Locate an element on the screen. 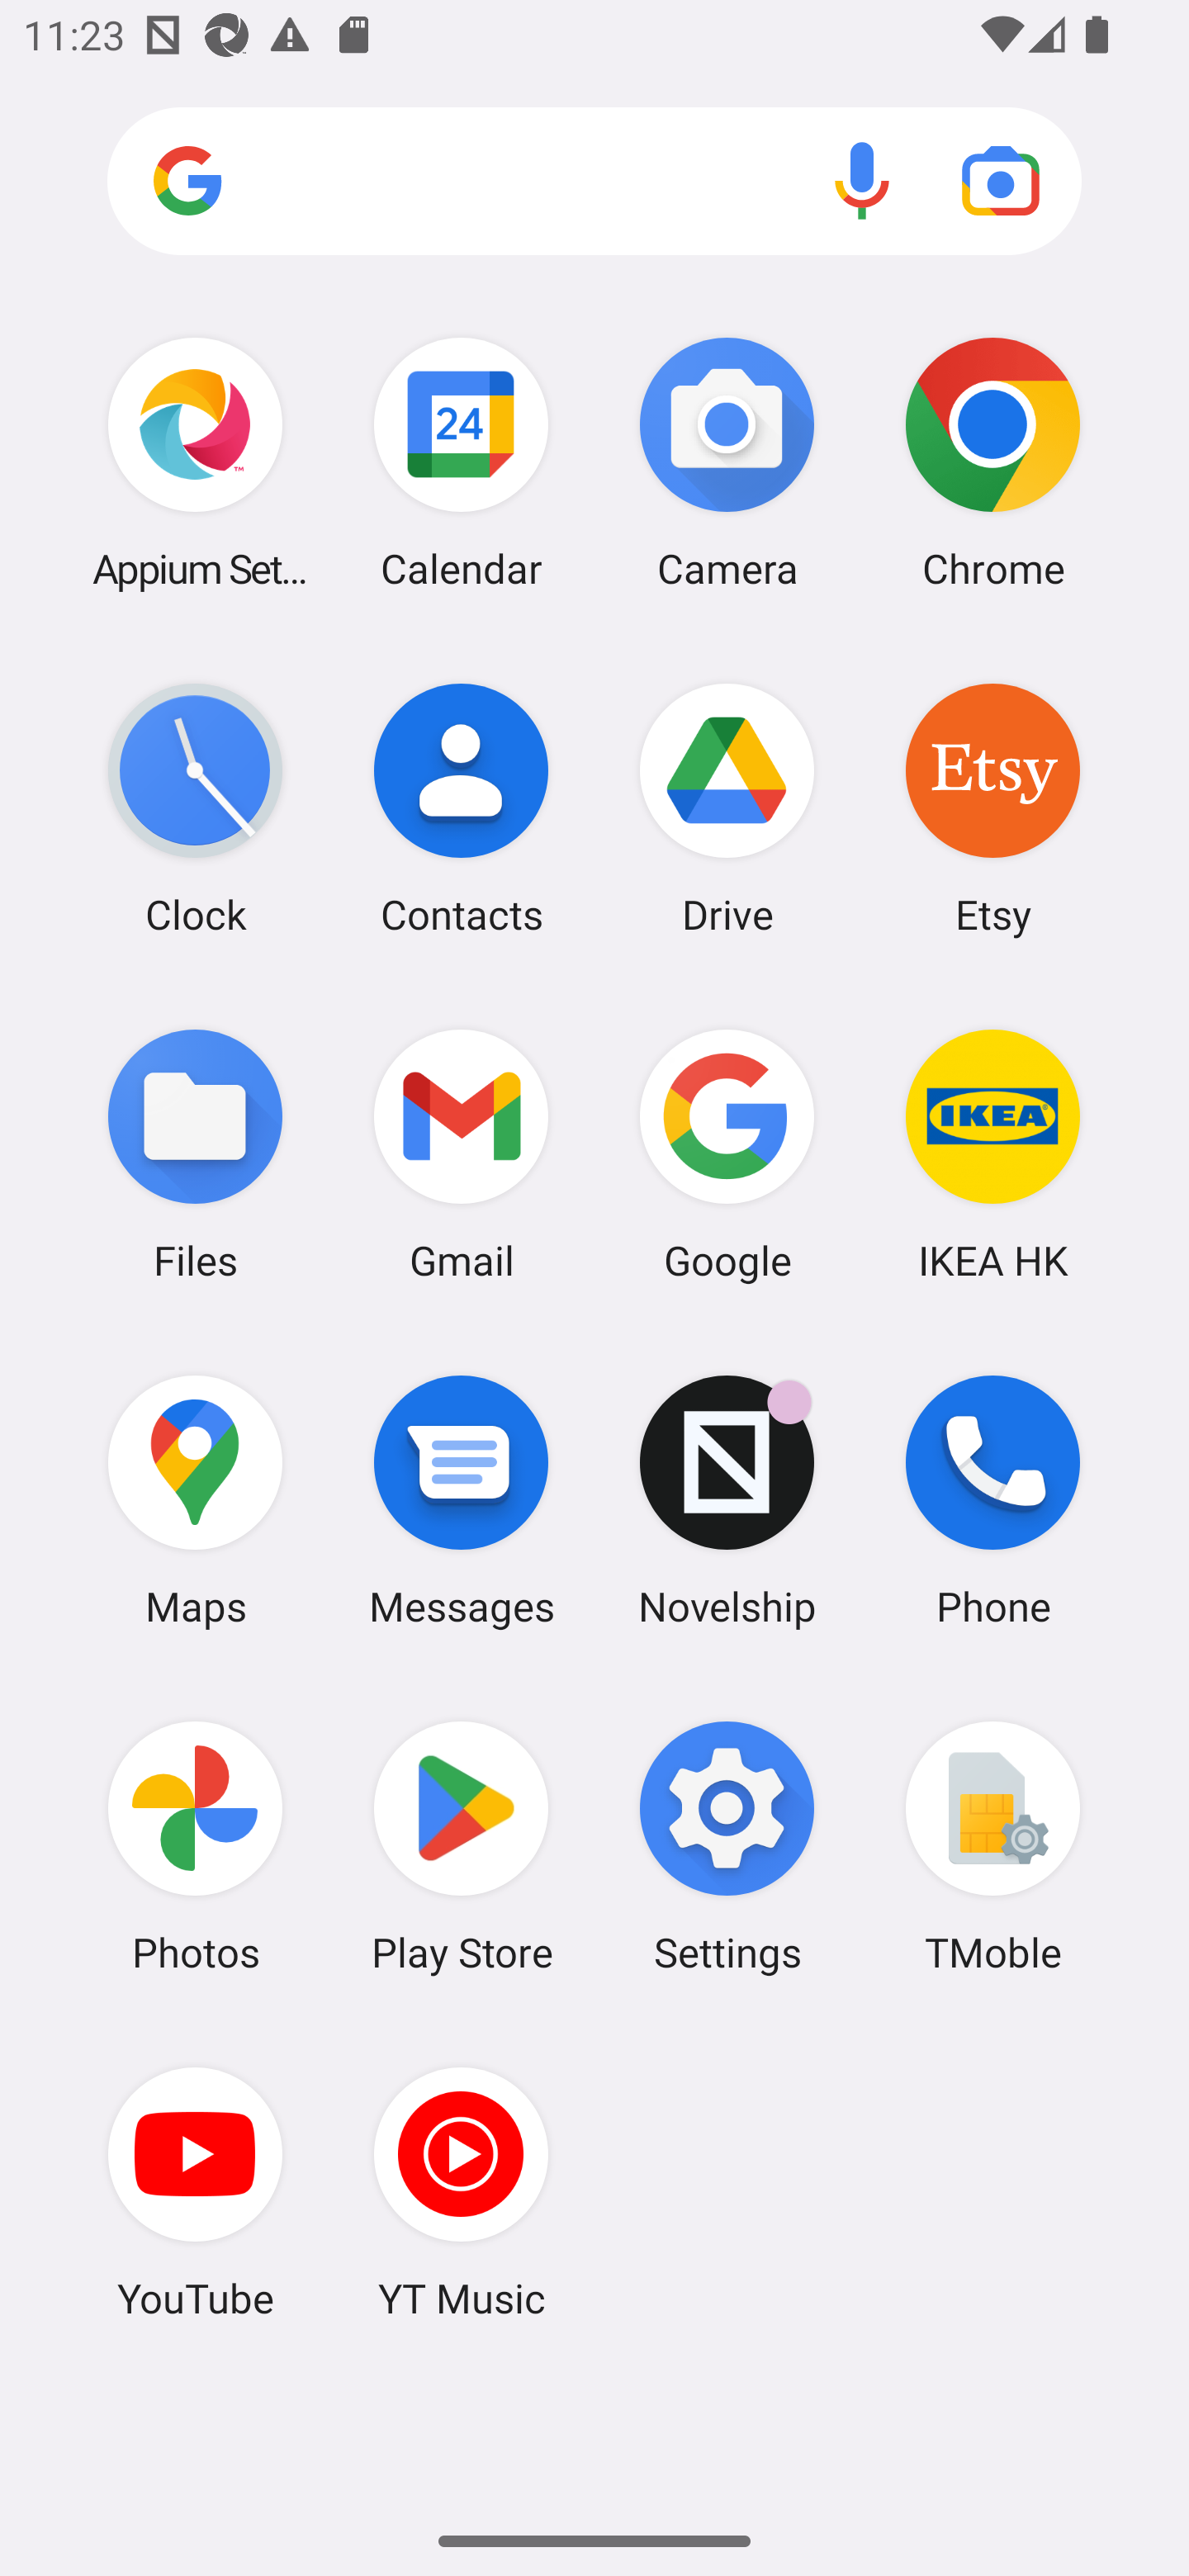 The width and height of the screenshot is (1189, 2576). Novelship Novelship has 2 notifications is located at coordinates (727, 1500).